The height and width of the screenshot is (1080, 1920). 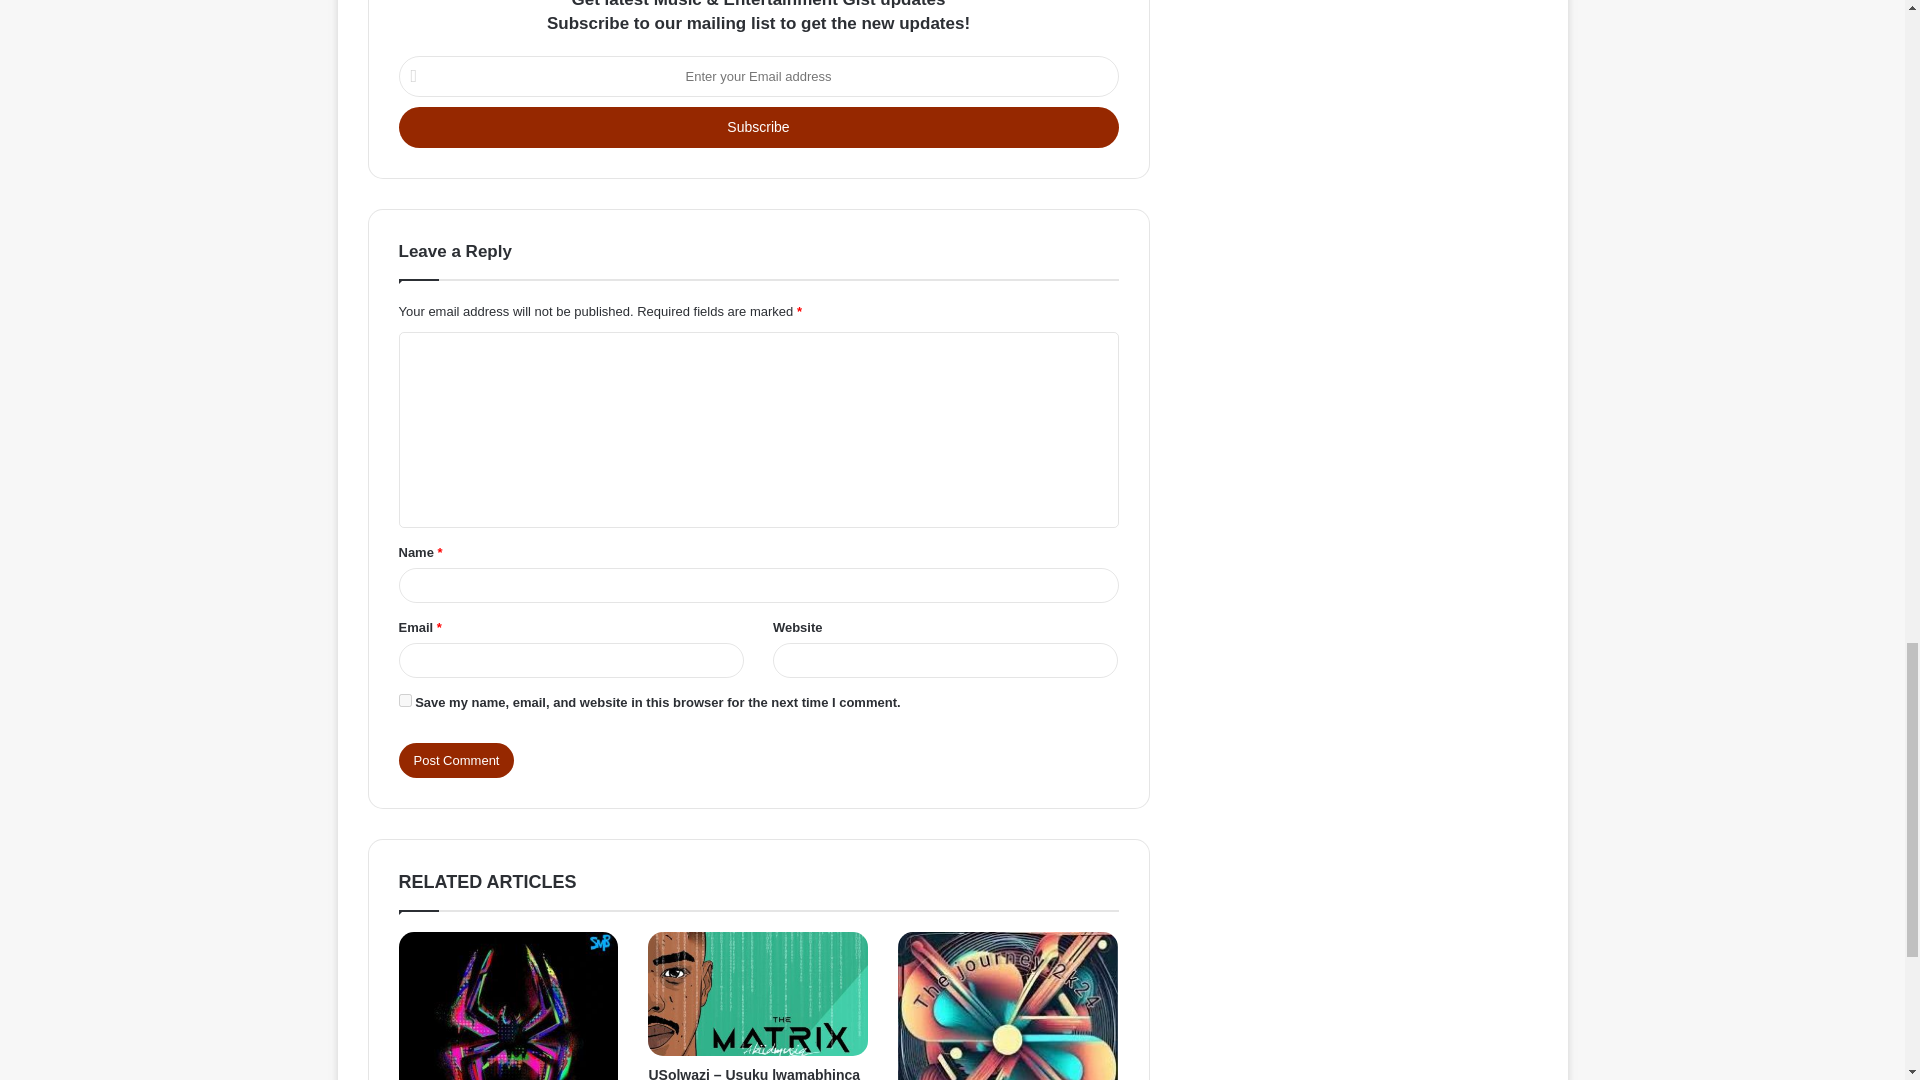 What do you see at coordinates (404, 700) in the screenshot?
I see `yes` at bounding box center [404, 700].